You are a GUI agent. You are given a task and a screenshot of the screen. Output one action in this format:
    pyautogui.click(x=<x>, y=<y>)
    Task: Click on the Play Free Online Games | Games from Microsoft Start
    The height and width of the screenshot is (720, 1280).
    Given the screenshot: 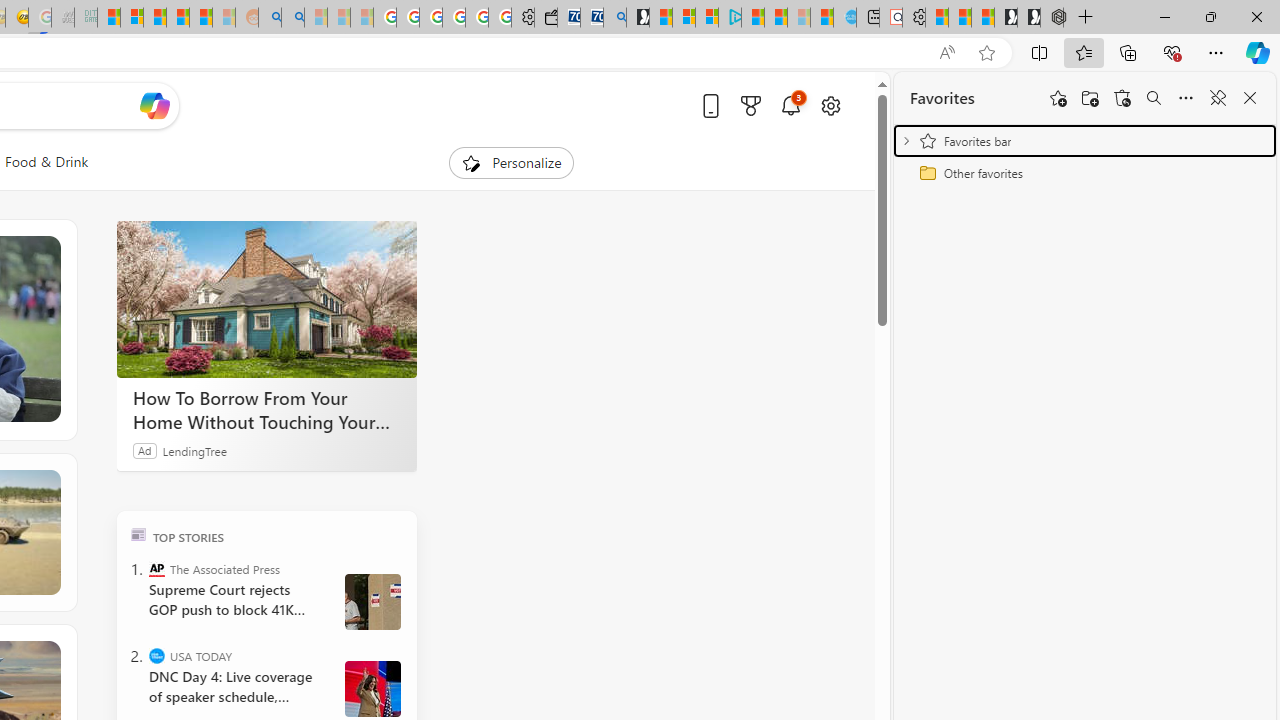 What is the action you would take?
    pyautogui.click(x=1028, y=18)
    